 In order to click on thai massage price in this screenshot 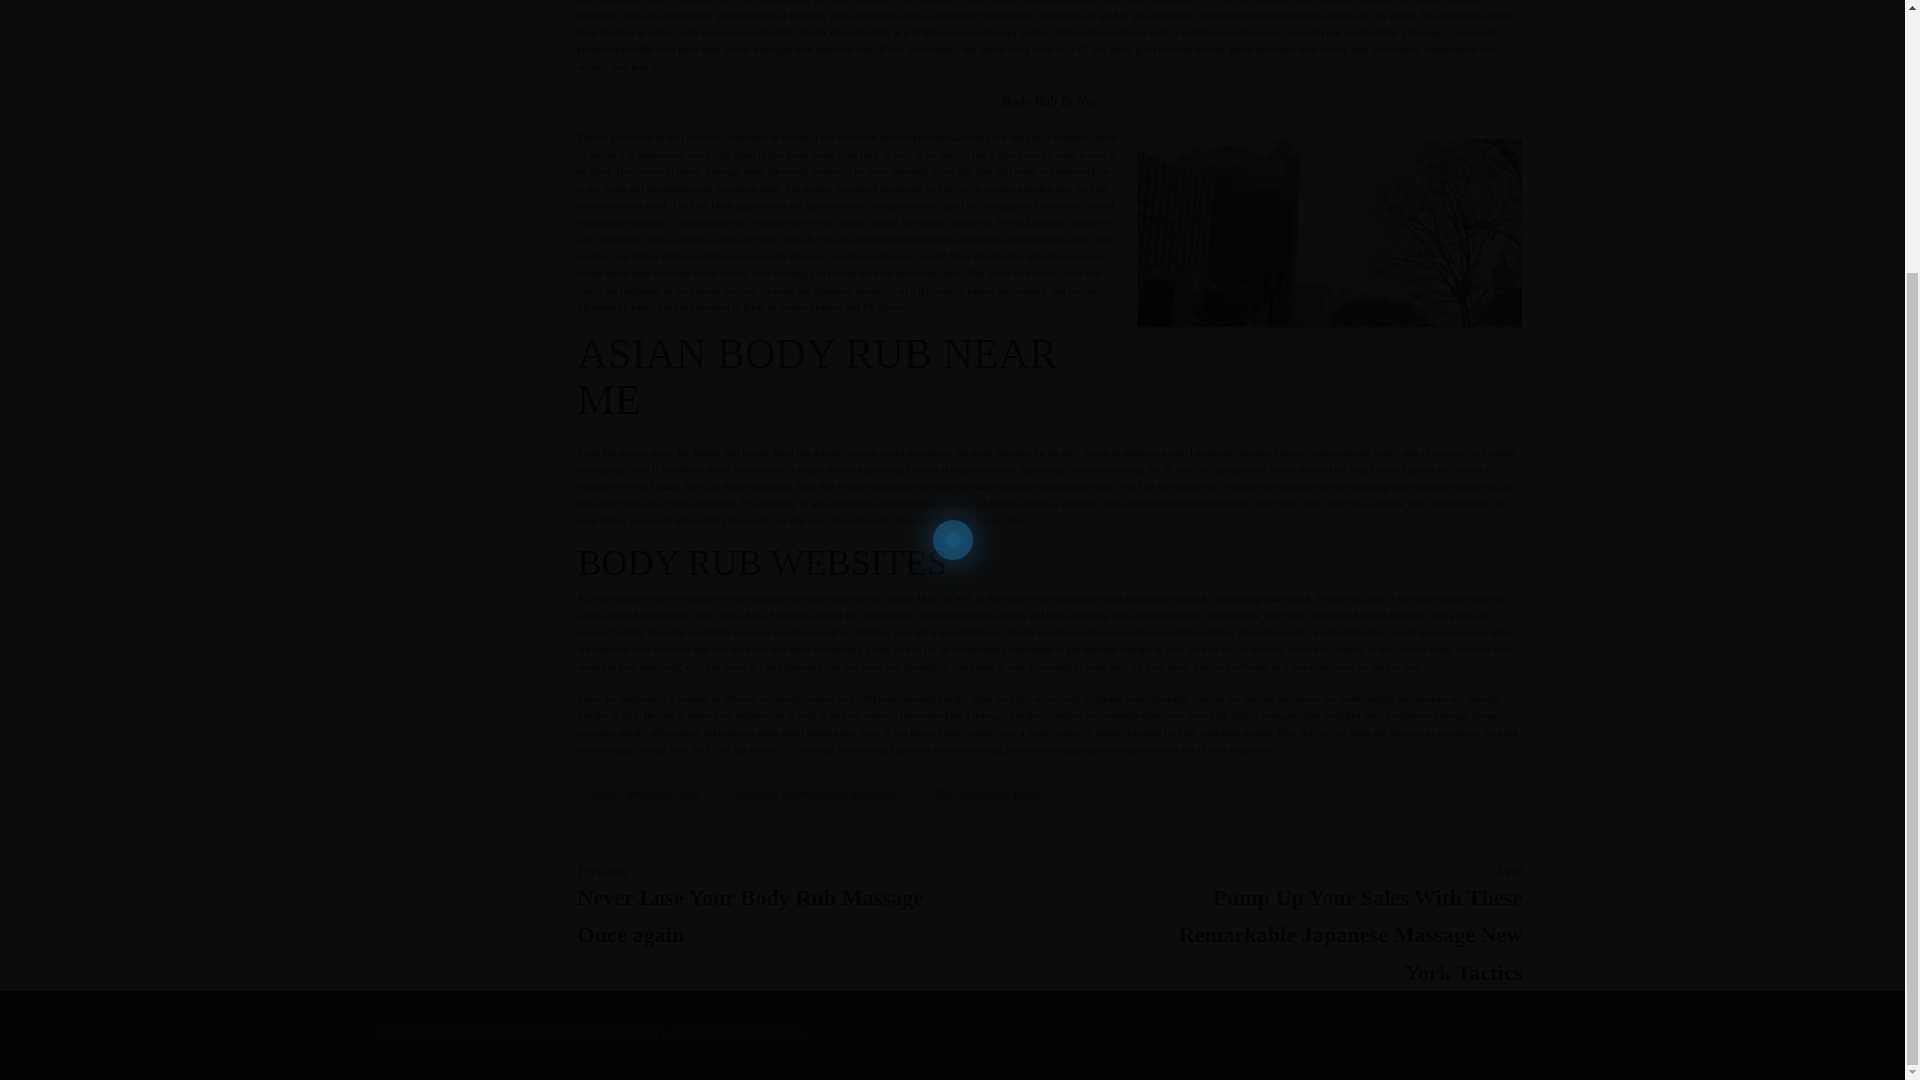, I will do `click(988, 794)`.